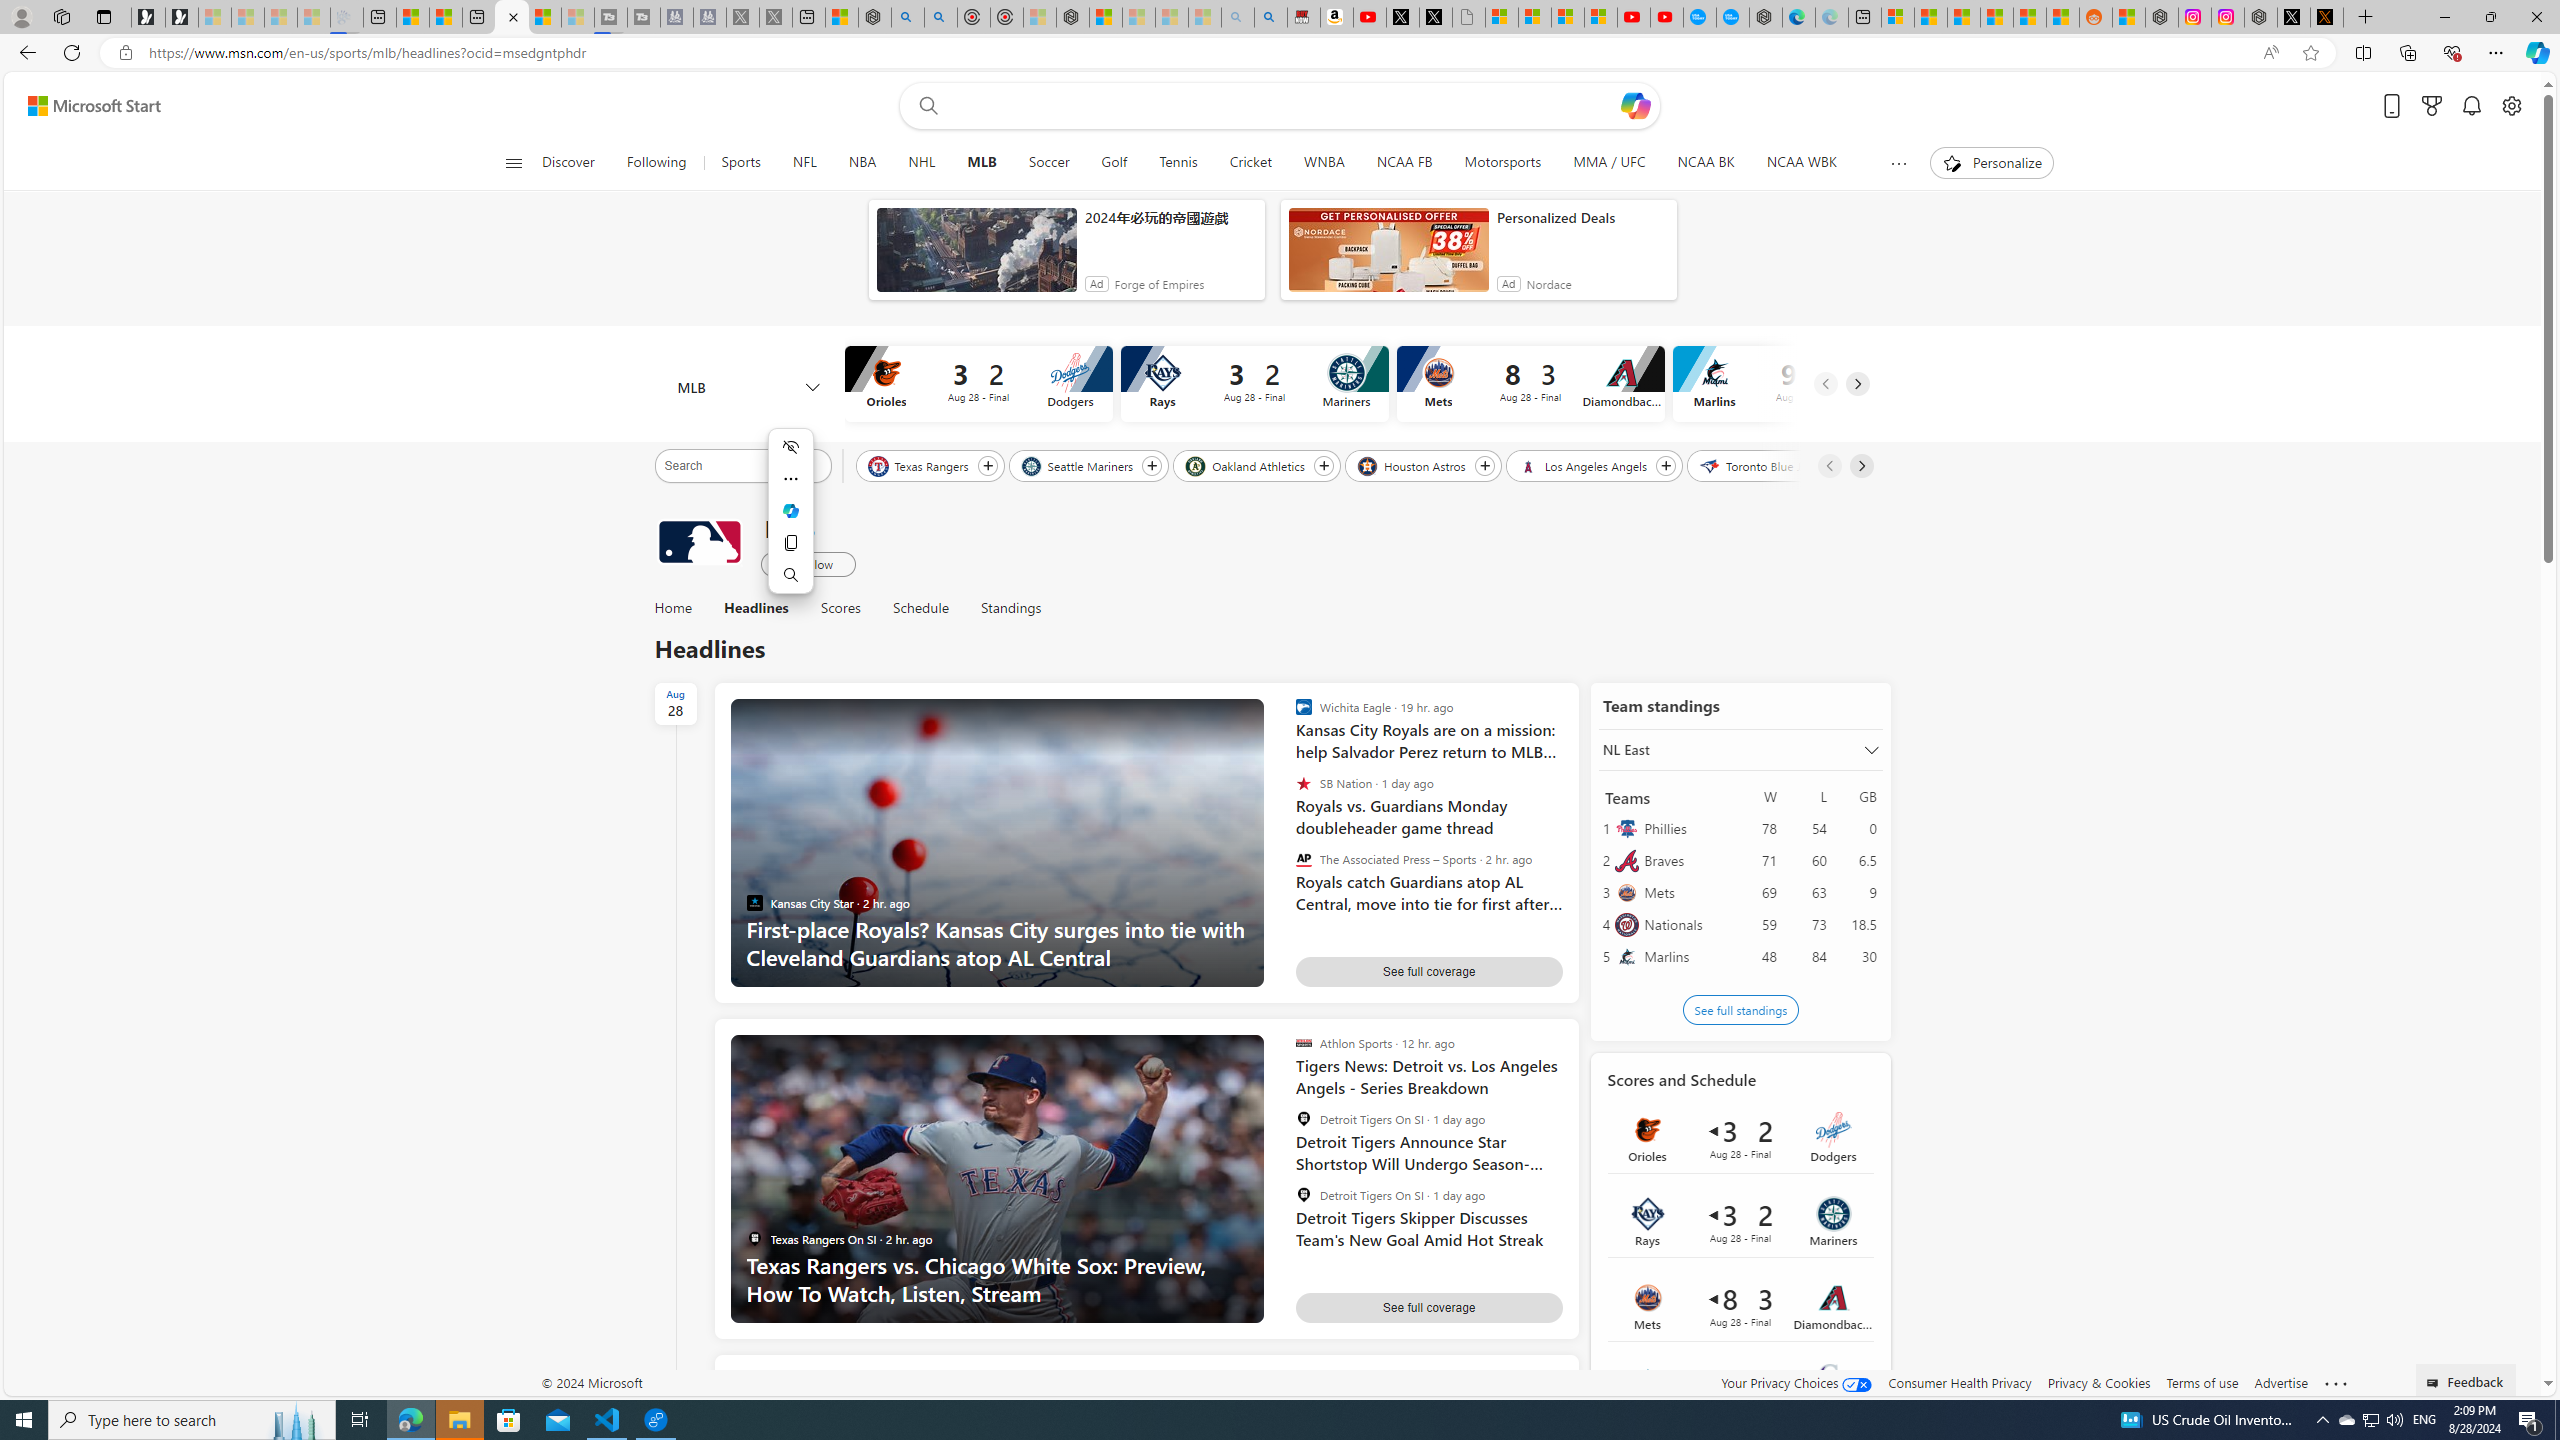 This screenshot has width=2560, height=1440. What do you see at coordinates (988, 466) in the screenshot?
I see `Follow Texas Rangers` at bounding box center [988, 466].